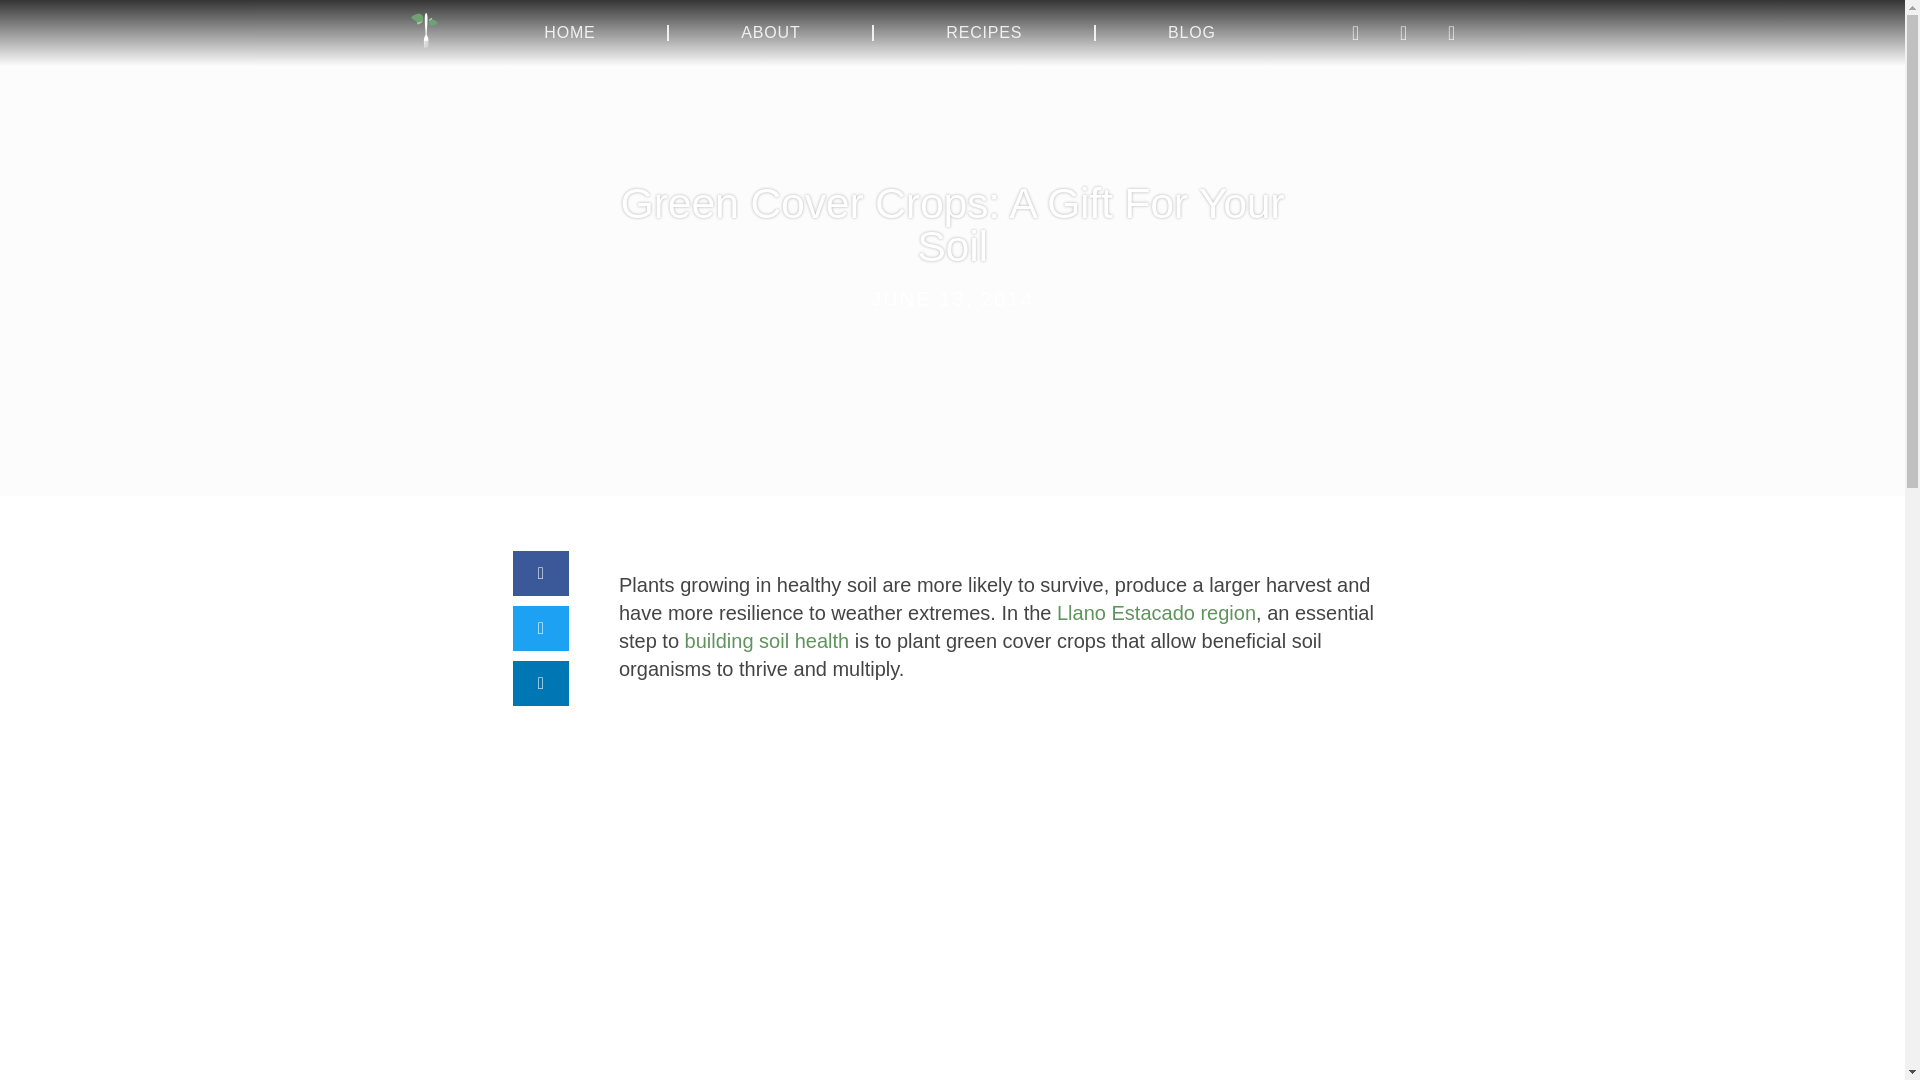 The image size is (1920, 1080). Describe the element at coordinates (952, 300) in the screenshot. I see `JUNE 13, 2014` at that location.